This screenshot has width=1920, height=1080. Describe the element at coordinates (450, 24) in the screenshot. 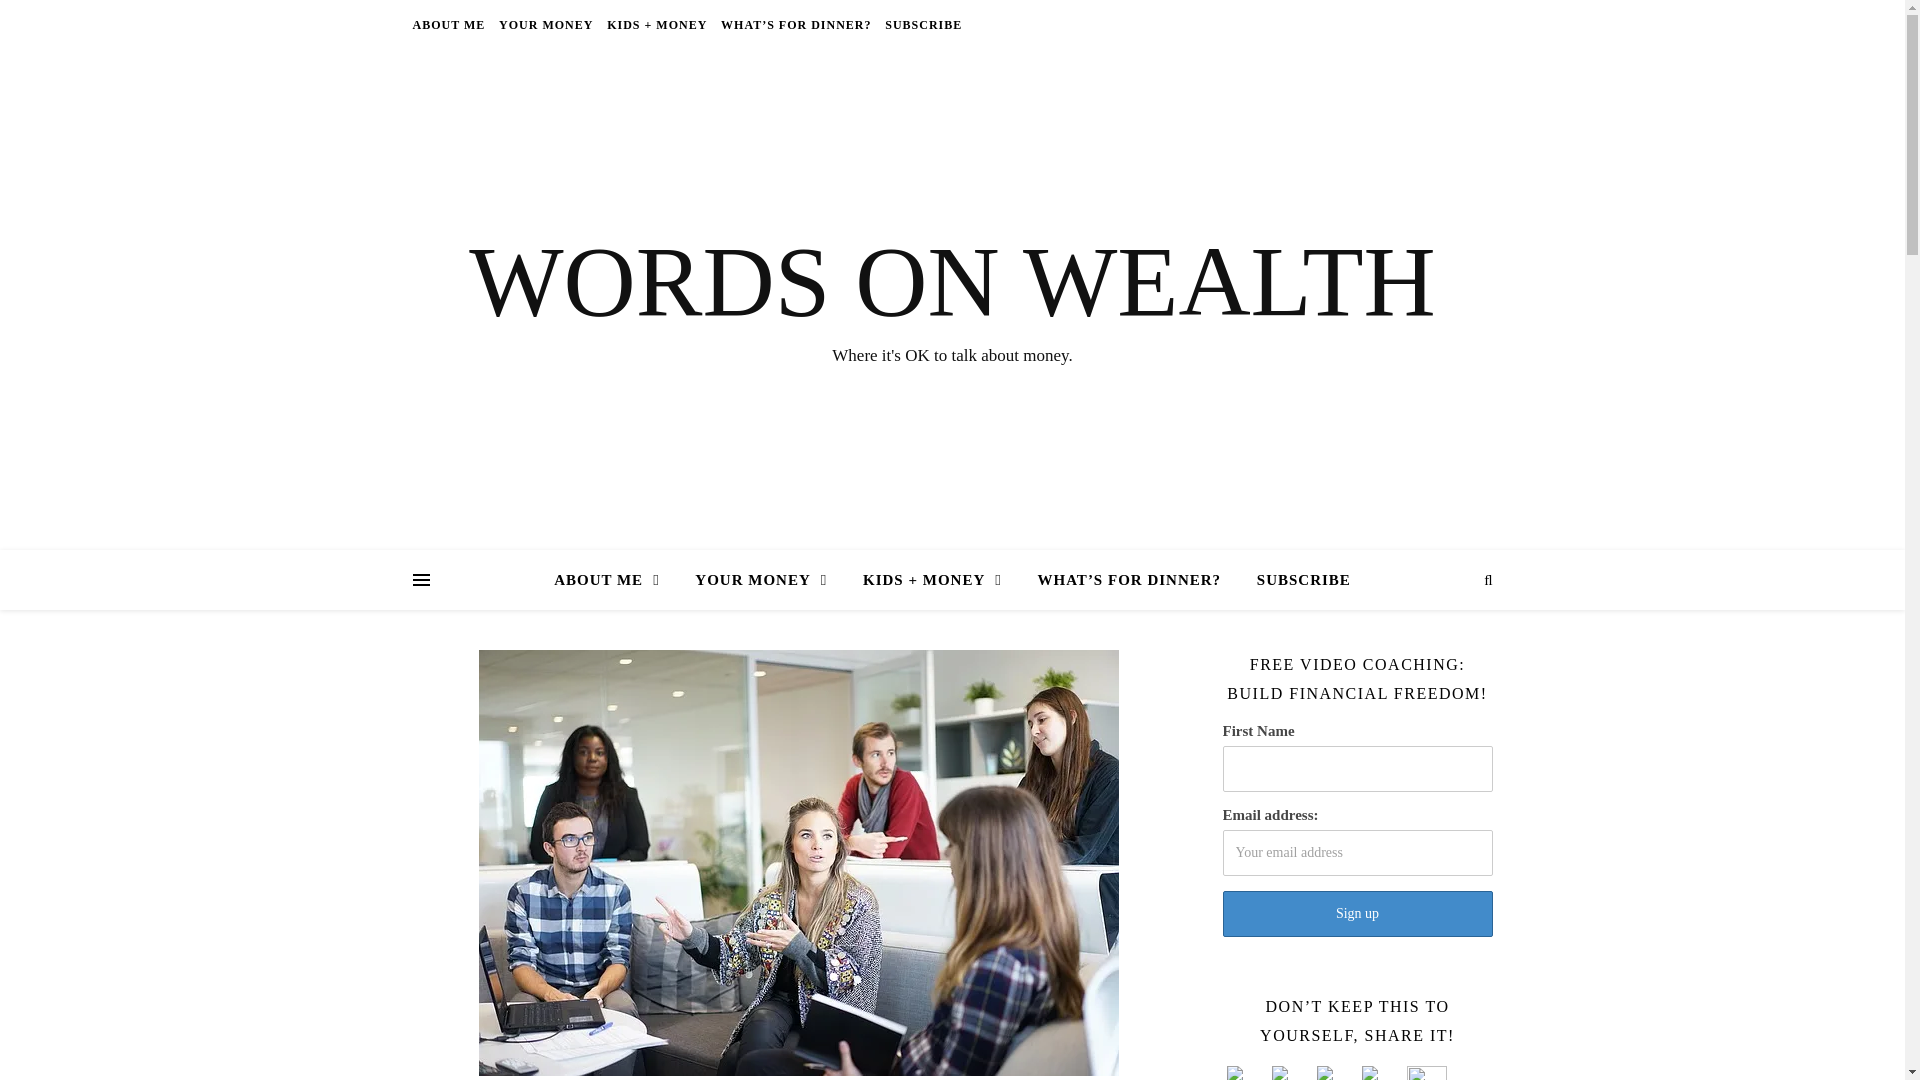

I see `ABOUT ME` at that location.